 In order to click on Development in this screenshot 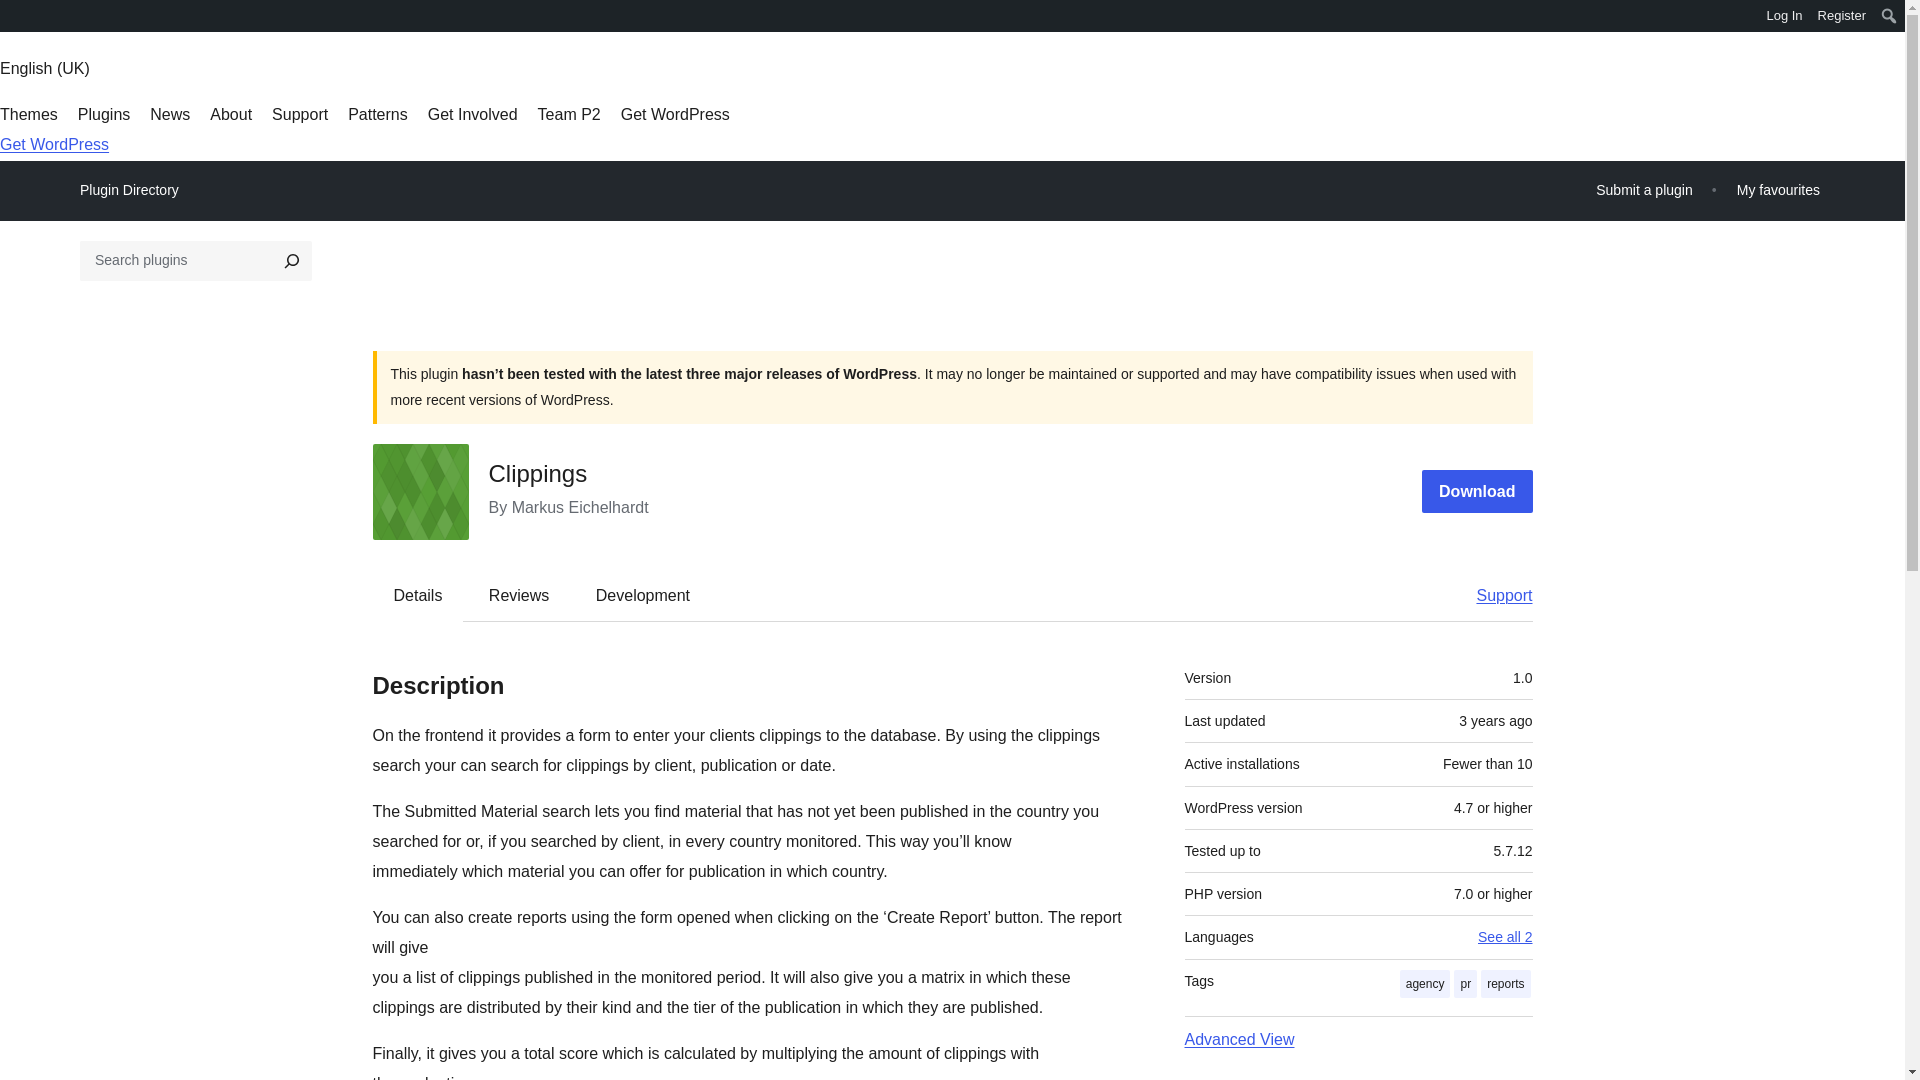, I will do `click(643, 594)`.